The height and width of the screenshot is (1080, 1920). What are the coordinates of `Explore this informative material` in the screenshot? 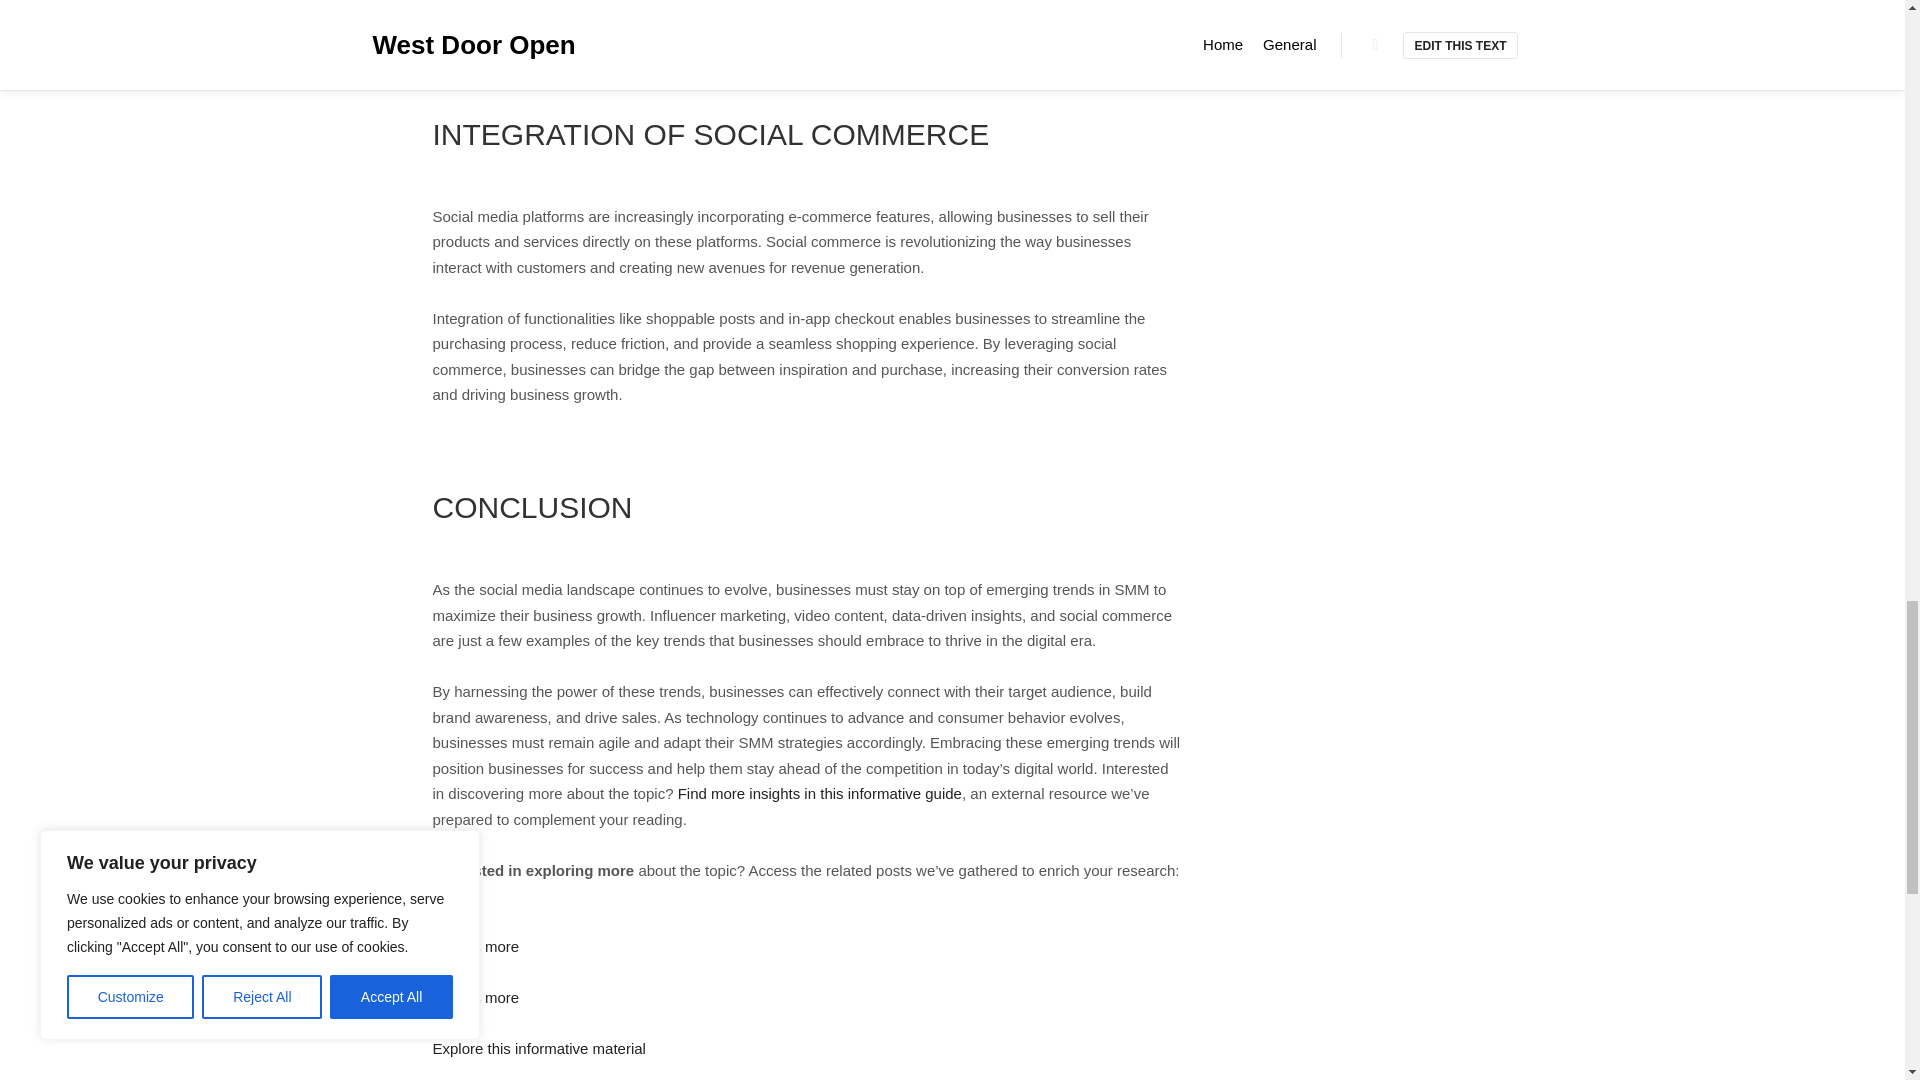 It's located at (538, 1048).